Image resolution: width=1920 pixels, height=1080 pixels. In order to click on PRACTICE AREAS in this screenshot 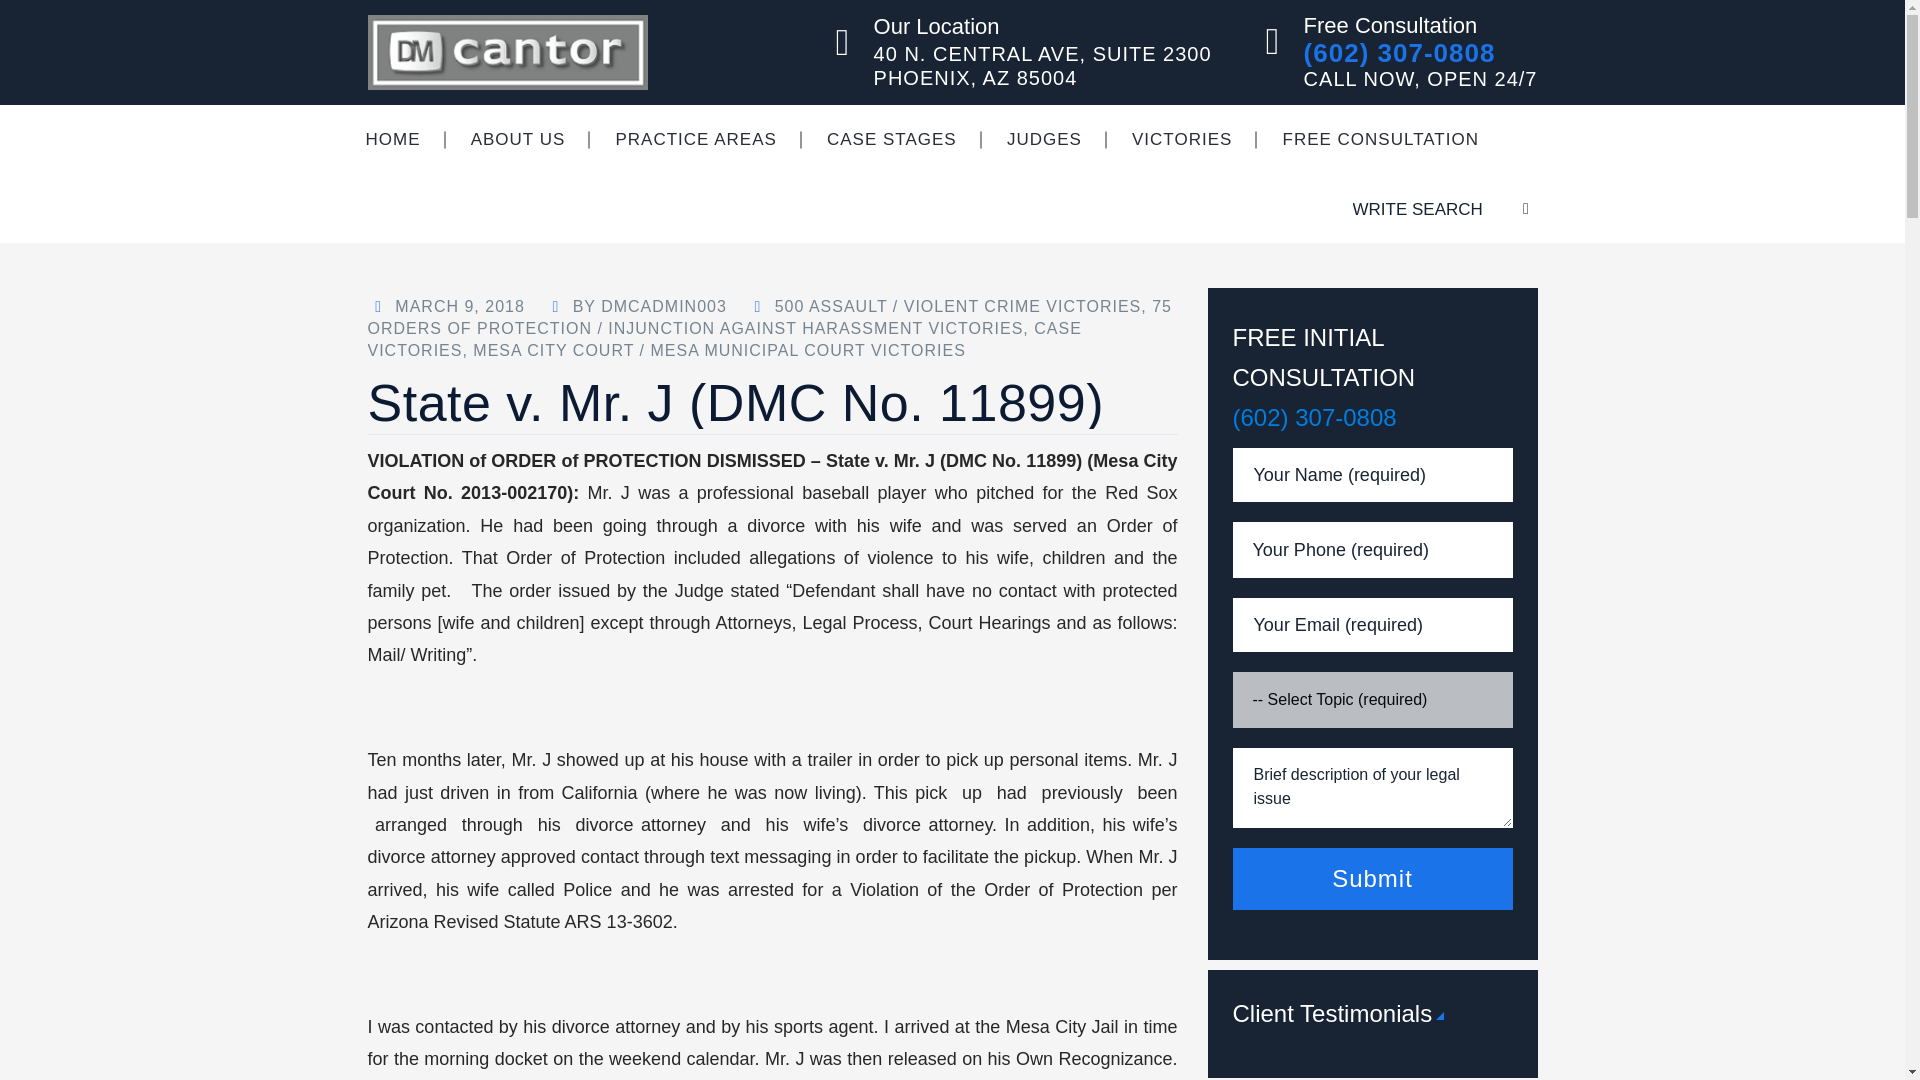, I will do `click(694, 139)`.